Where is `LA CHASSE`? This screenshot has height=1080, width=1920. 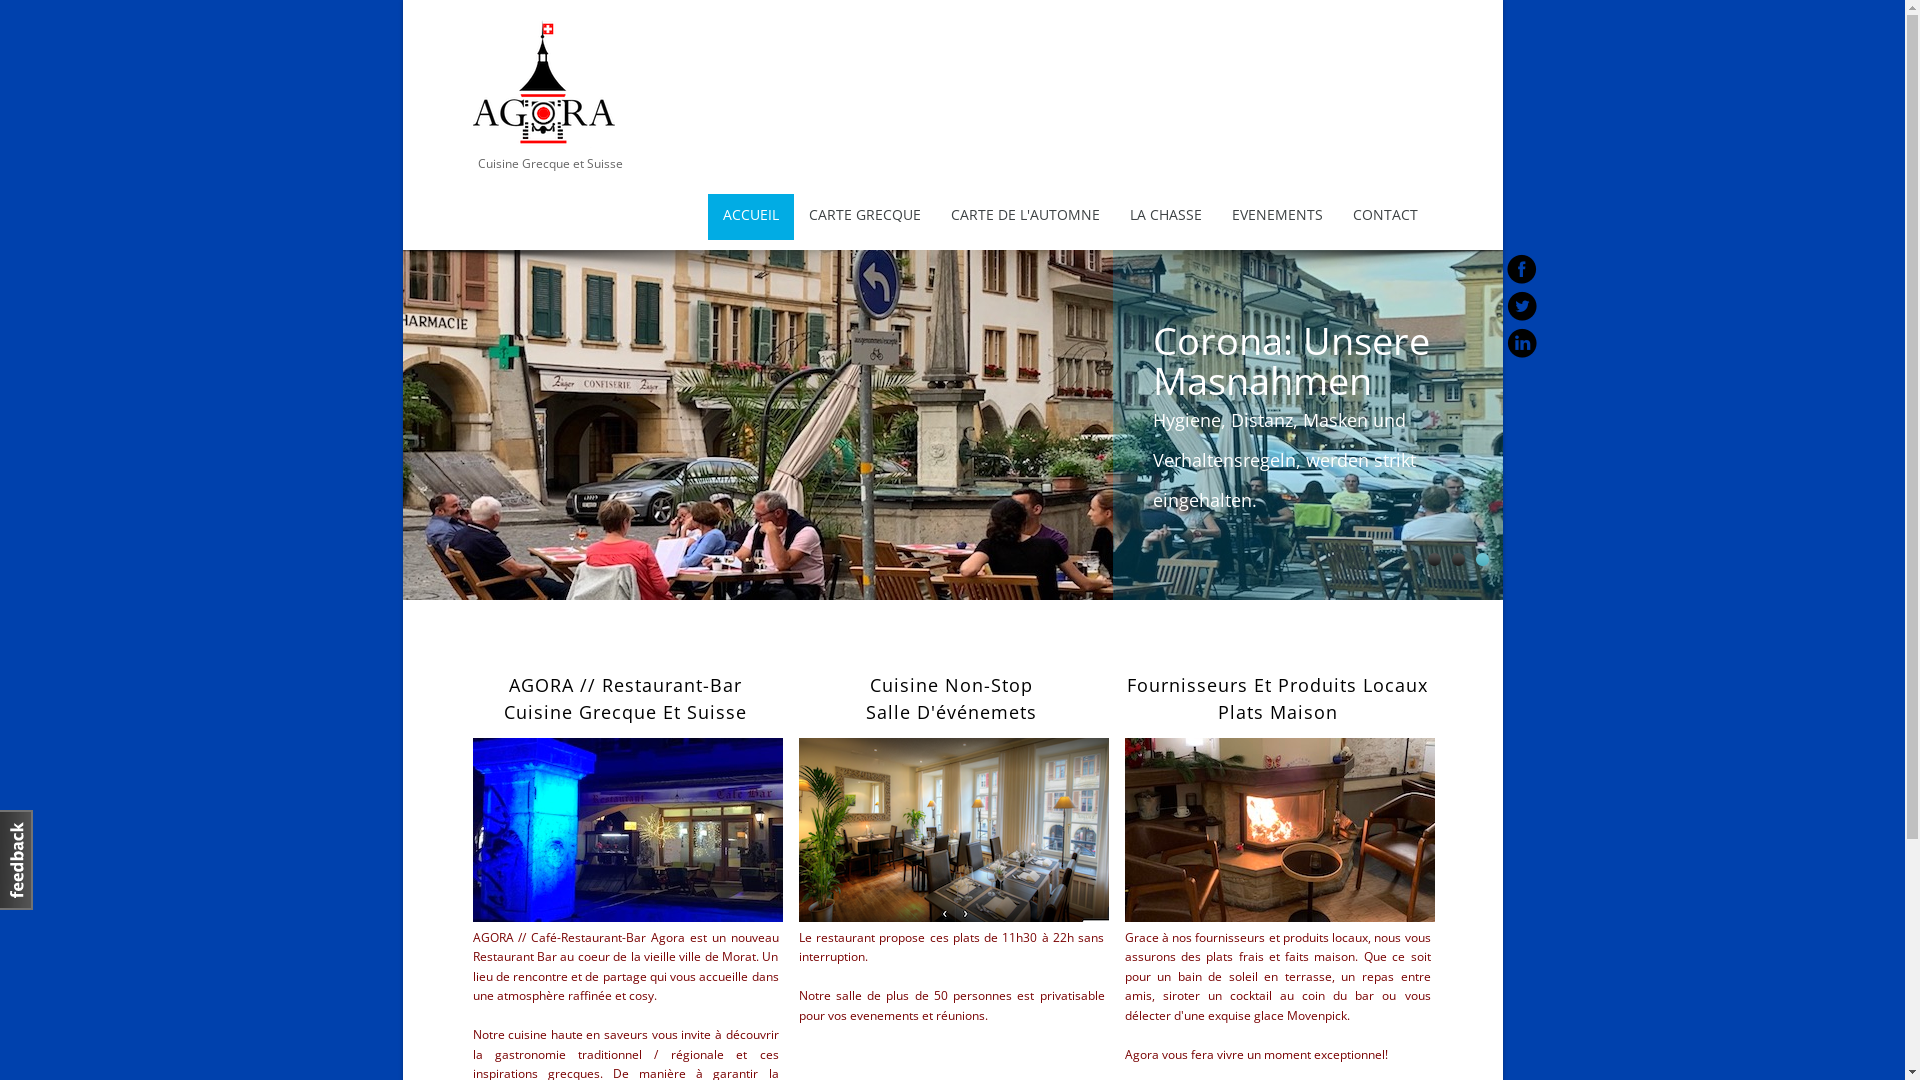 LA CHASSE is located at coordinates (1165, 217).